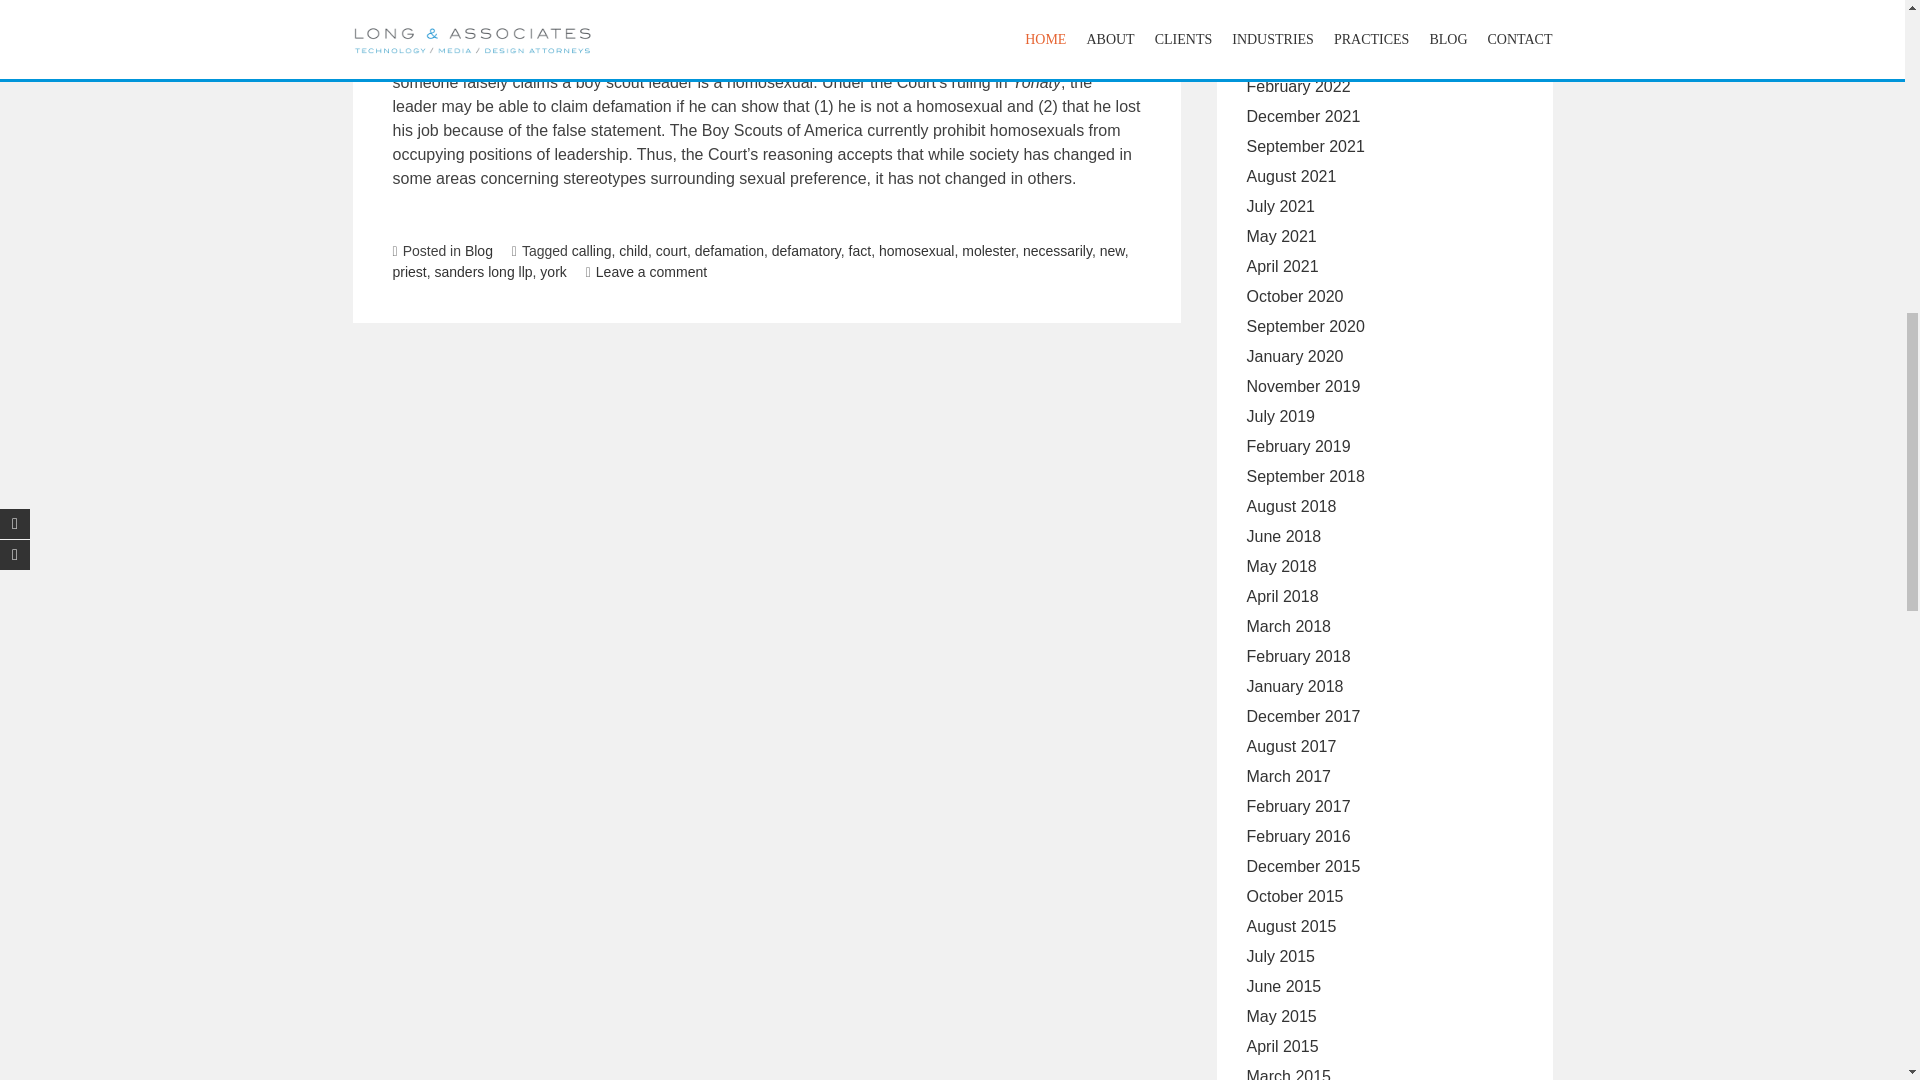  I want to click on homosexual, so click(916, 251).